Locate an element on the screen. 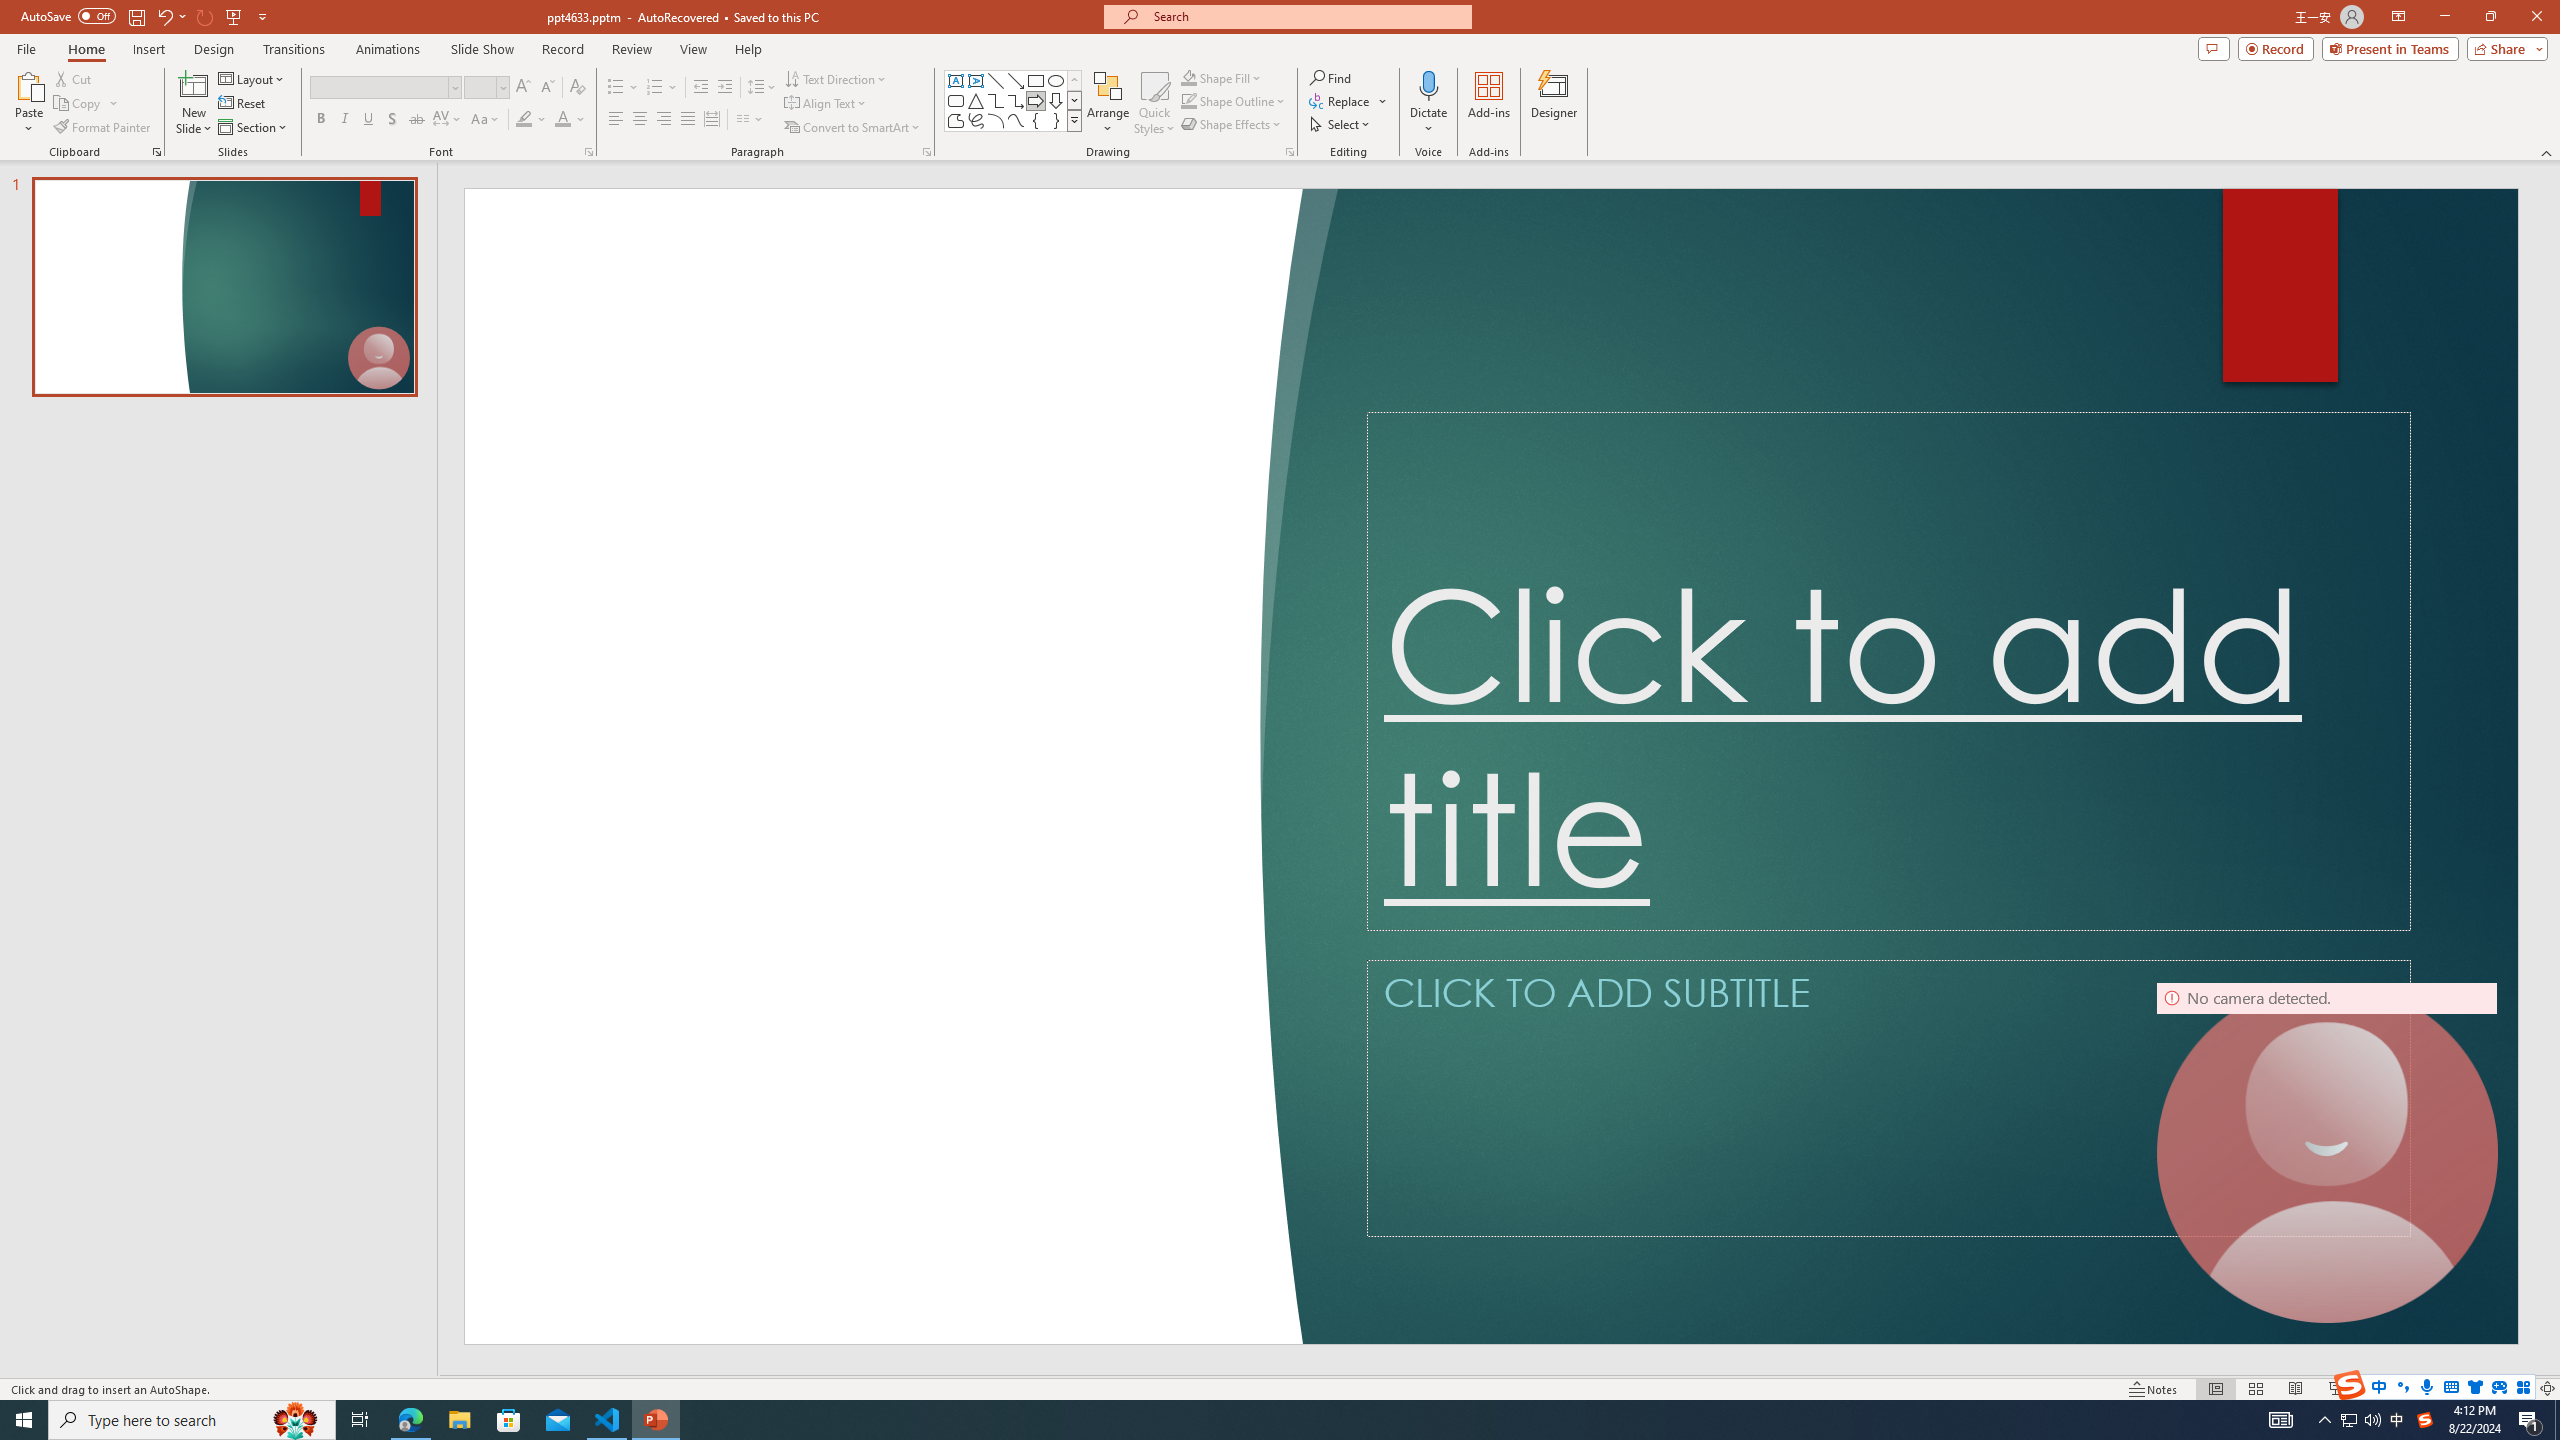  Zoom 161% is located at coordinates (2514, 1389).